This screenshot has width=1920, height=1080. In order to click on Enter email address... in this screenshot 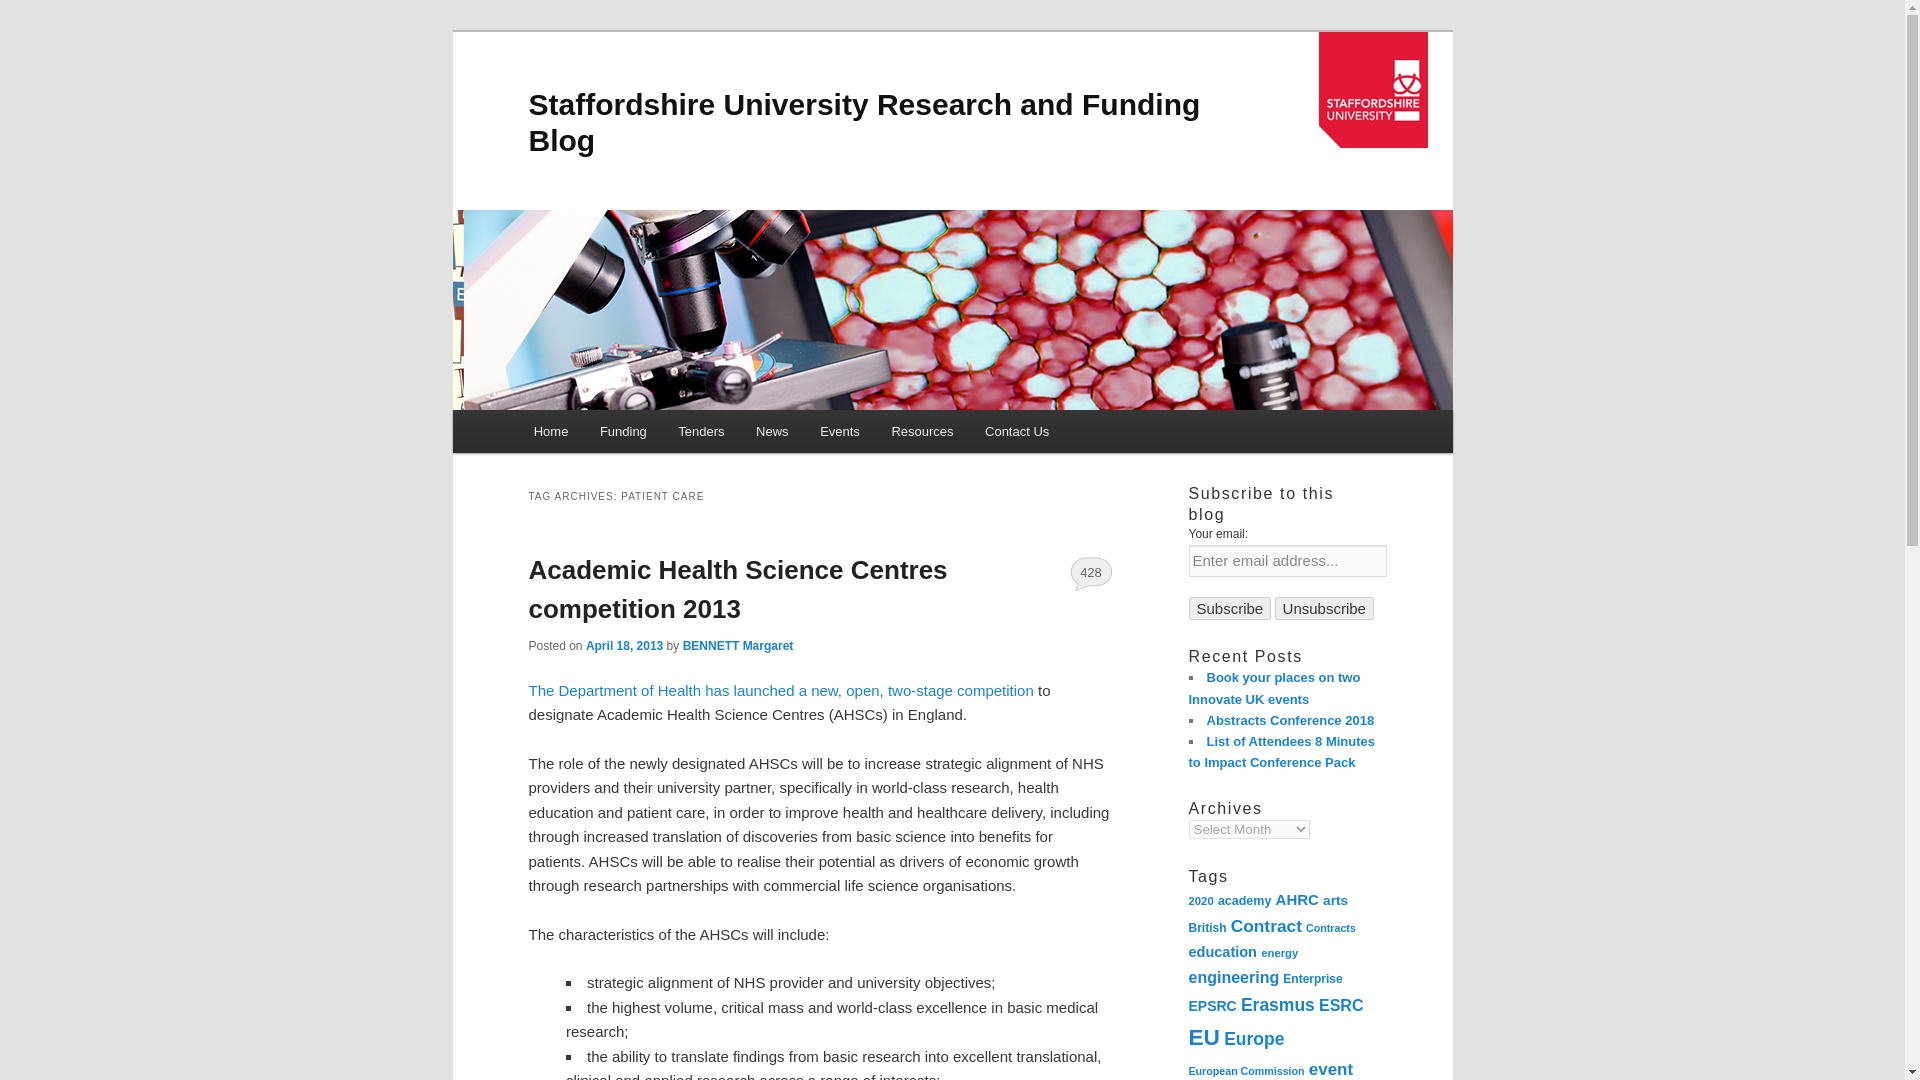, I will do `click(1287, 560)`.